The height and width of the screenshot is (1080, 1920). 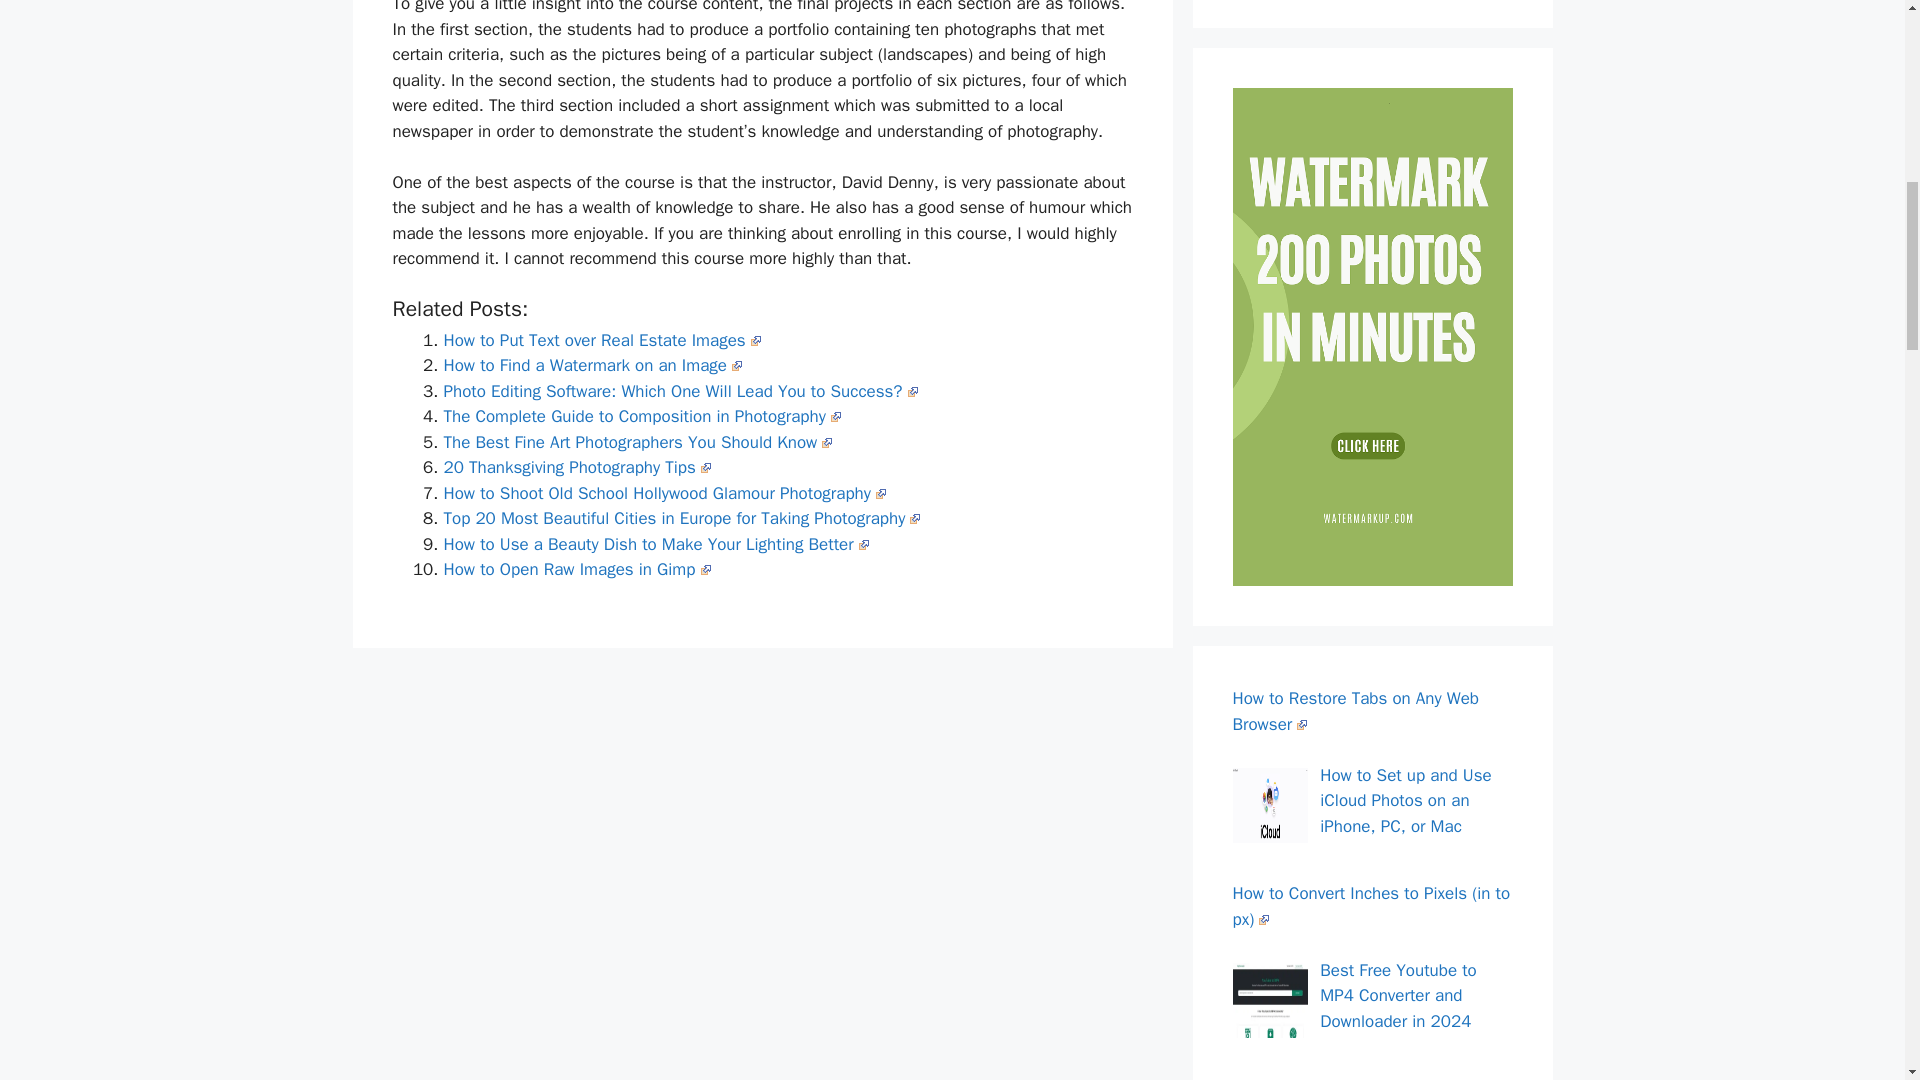 What do you see at coordinates (1355, 711) in the screenshot?
I see `How to Restore Tabs on Any Web Browser` at bounding box center [1355, 711].